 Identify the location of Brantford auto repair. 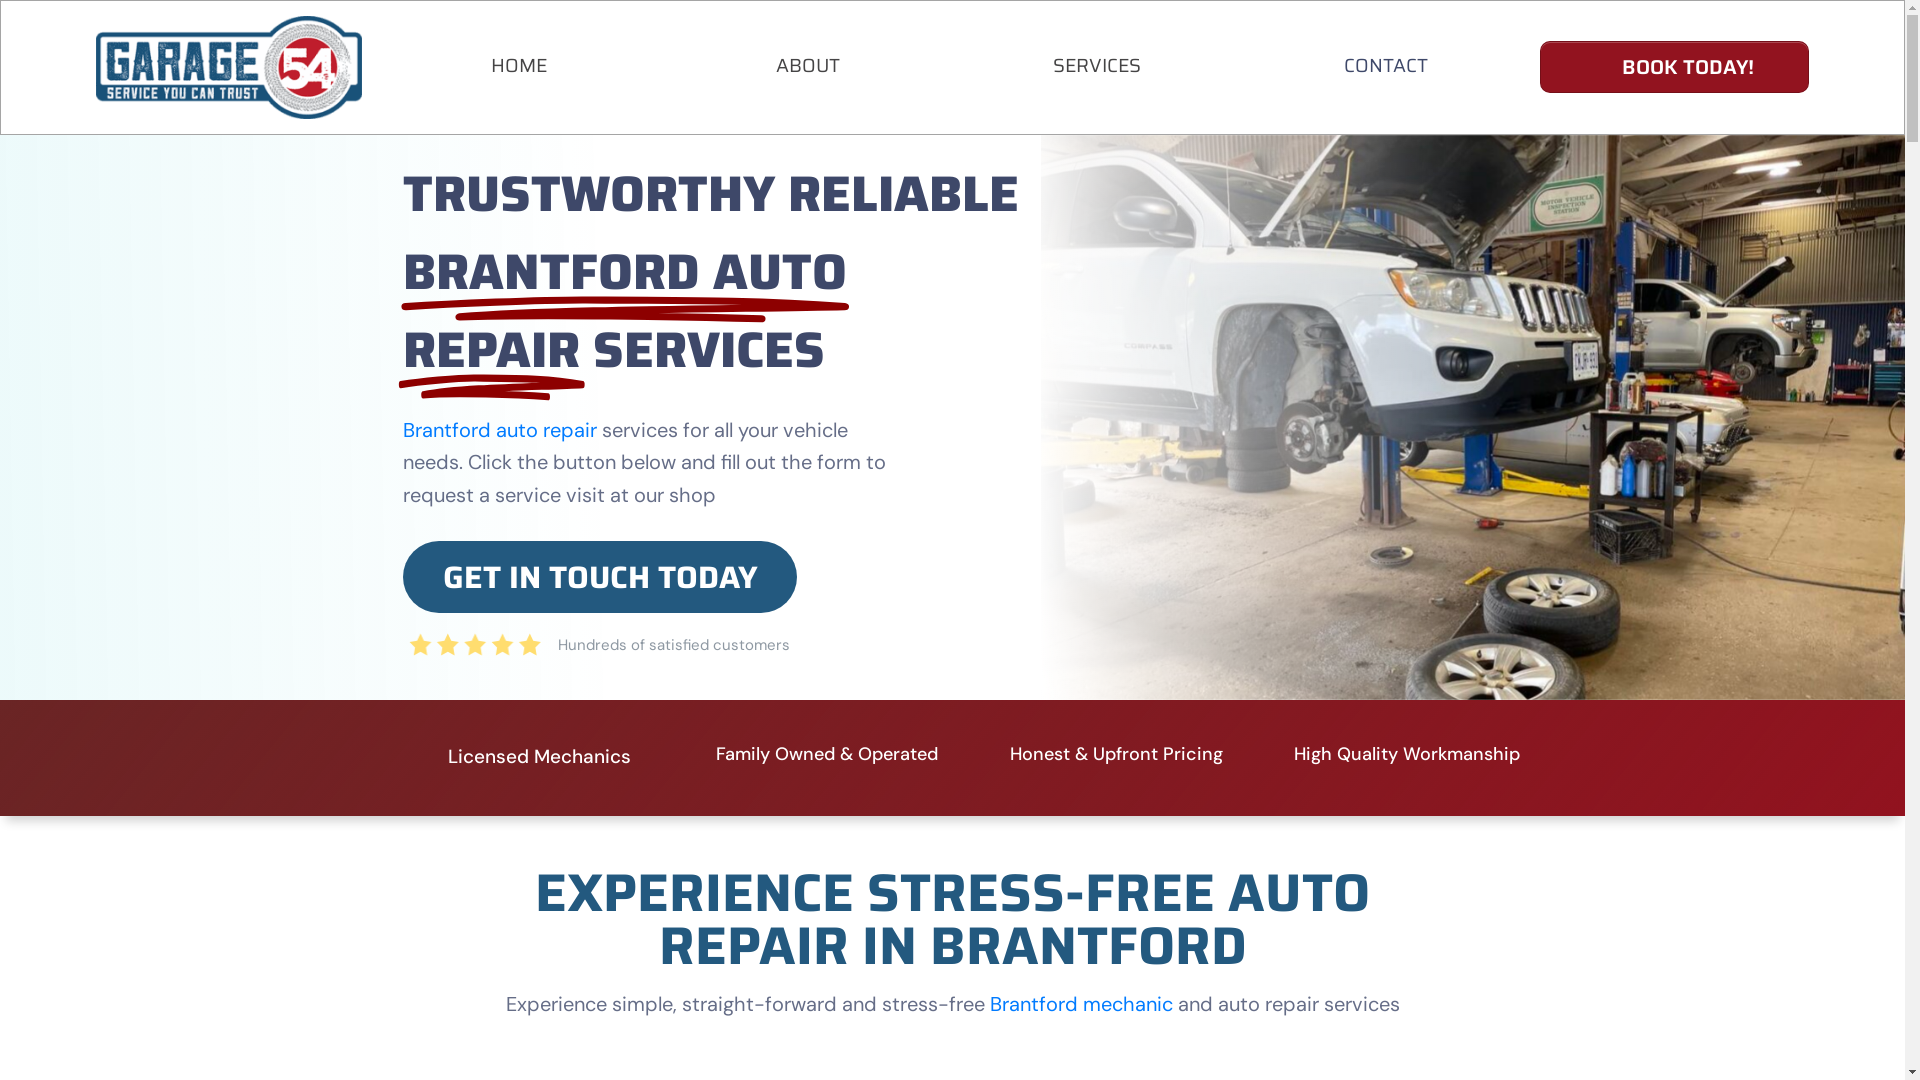
(500, 430).